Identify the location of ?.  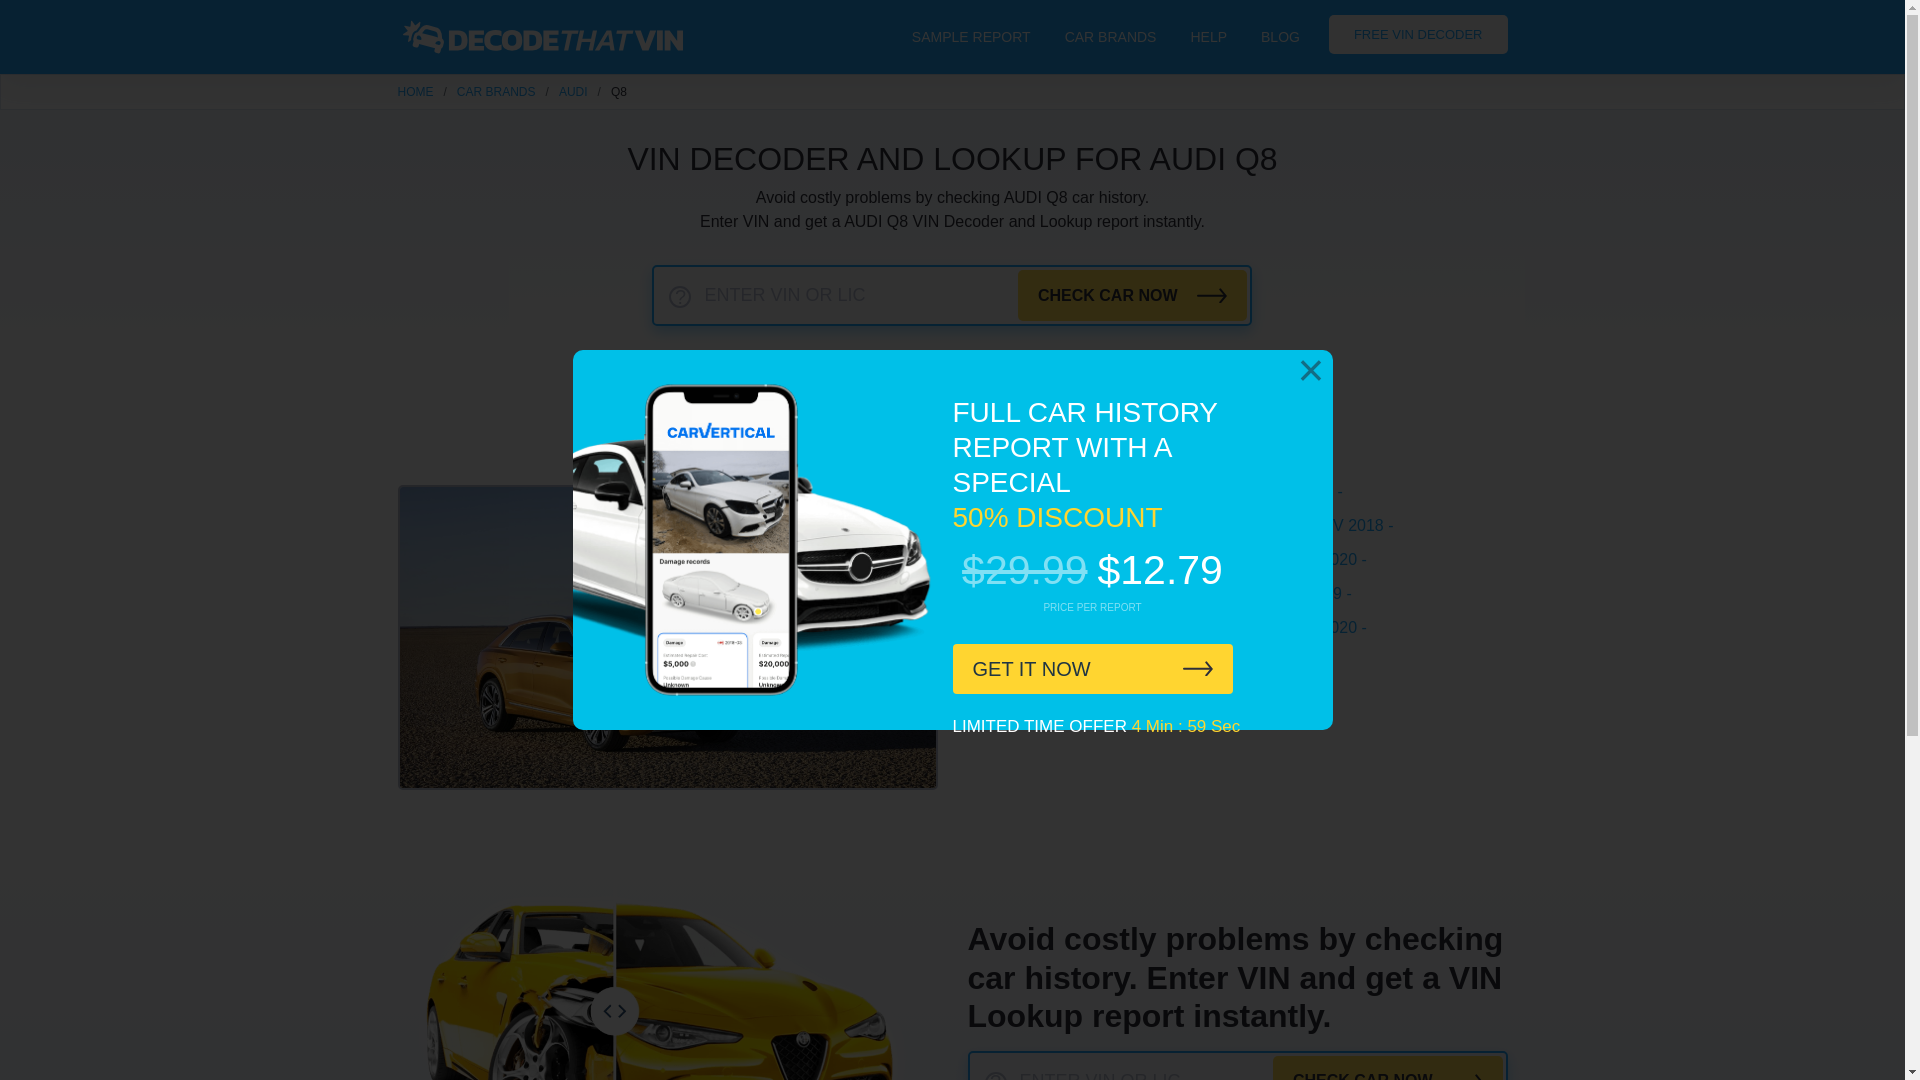
(994, 1076).